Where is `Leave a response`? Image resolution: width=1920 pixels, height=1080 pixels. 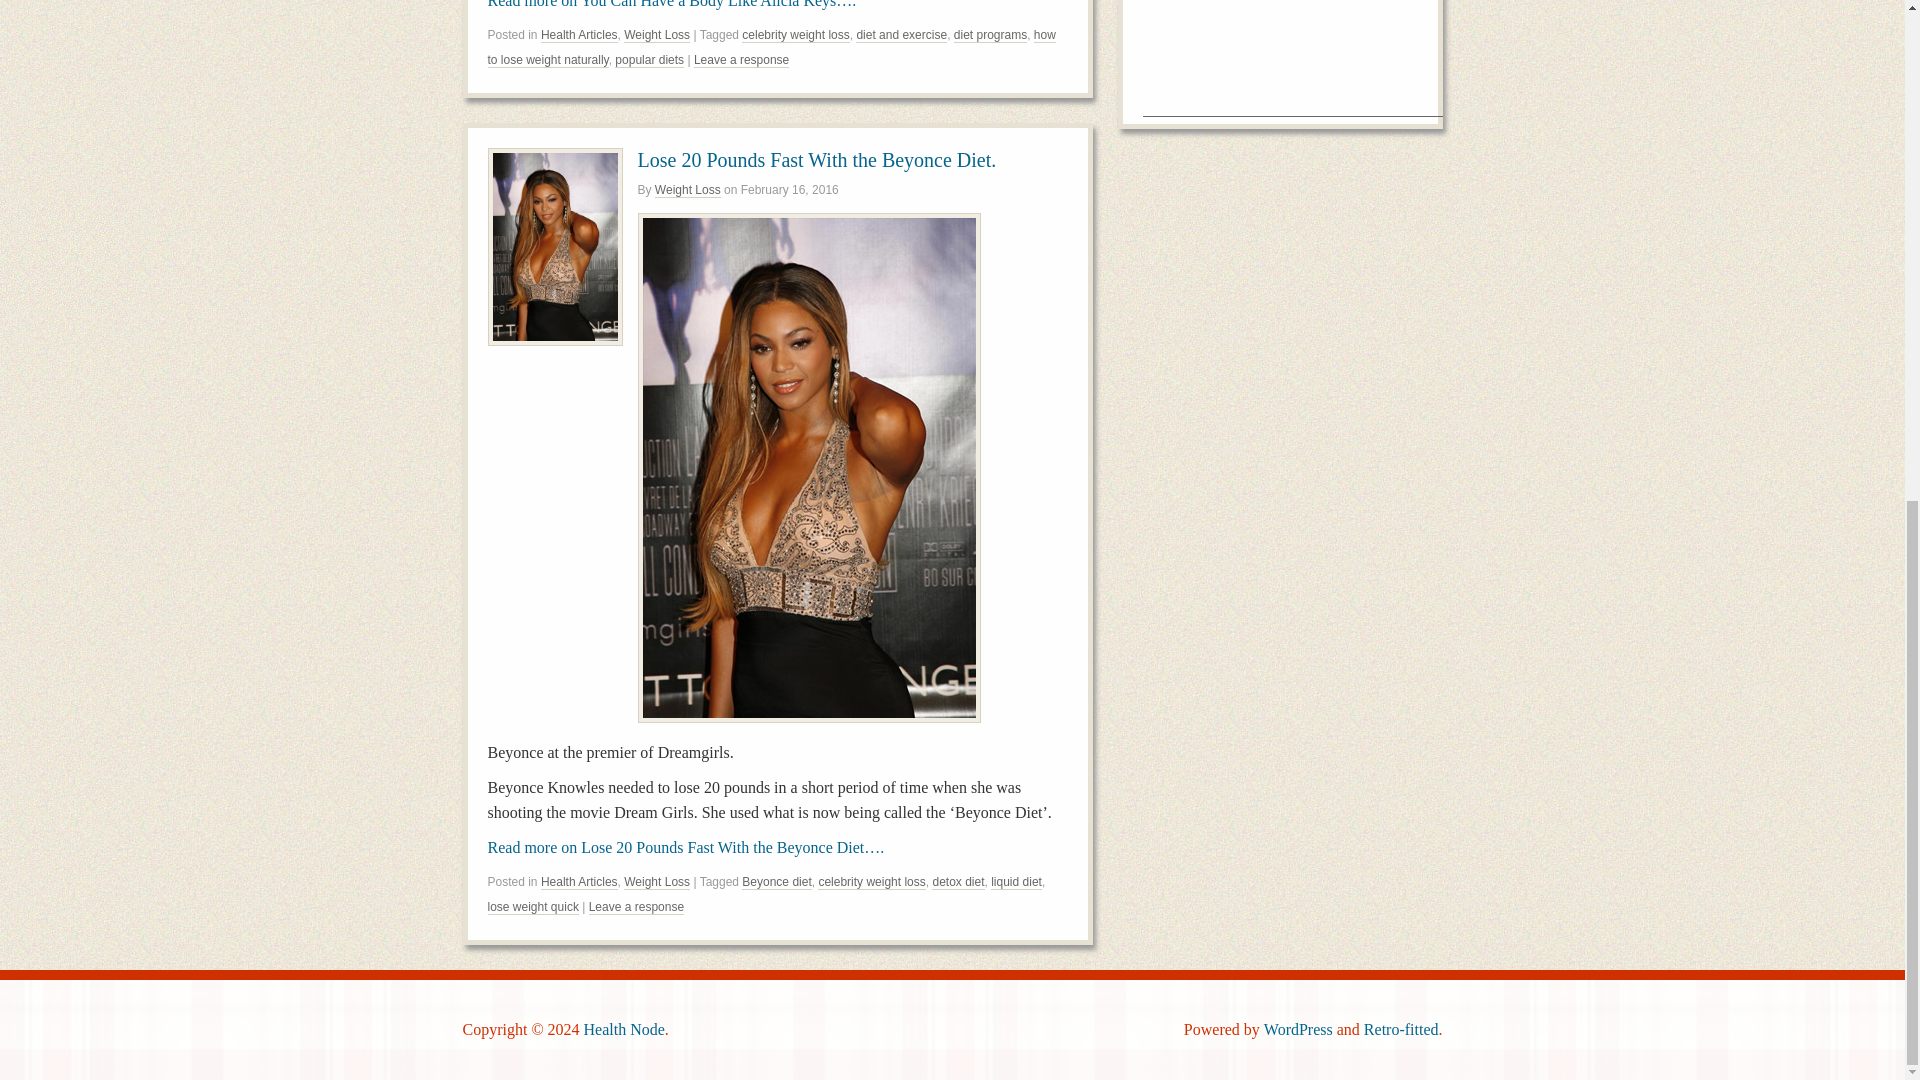
Leave a response is located at coordinates (636, 906).